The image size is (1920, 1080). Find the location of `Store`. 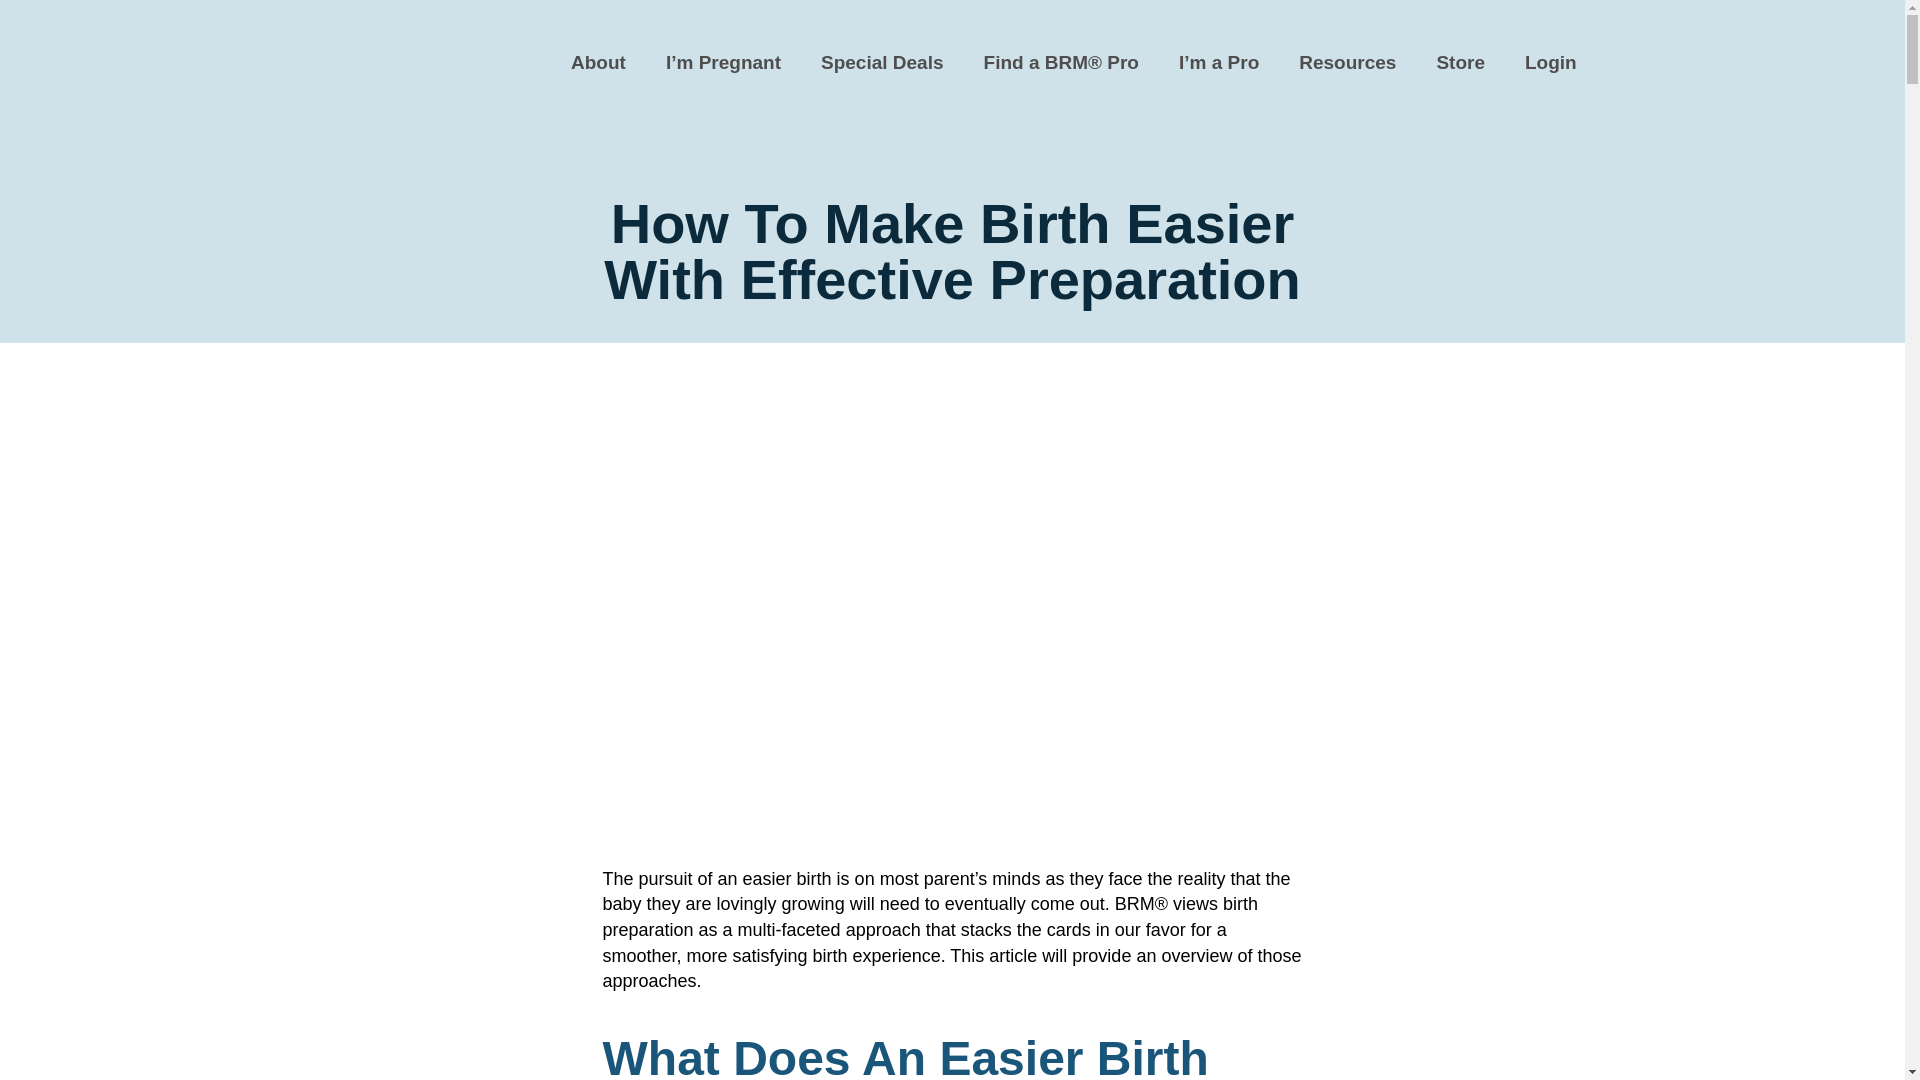

Store is located at coordinates (1460, 62).